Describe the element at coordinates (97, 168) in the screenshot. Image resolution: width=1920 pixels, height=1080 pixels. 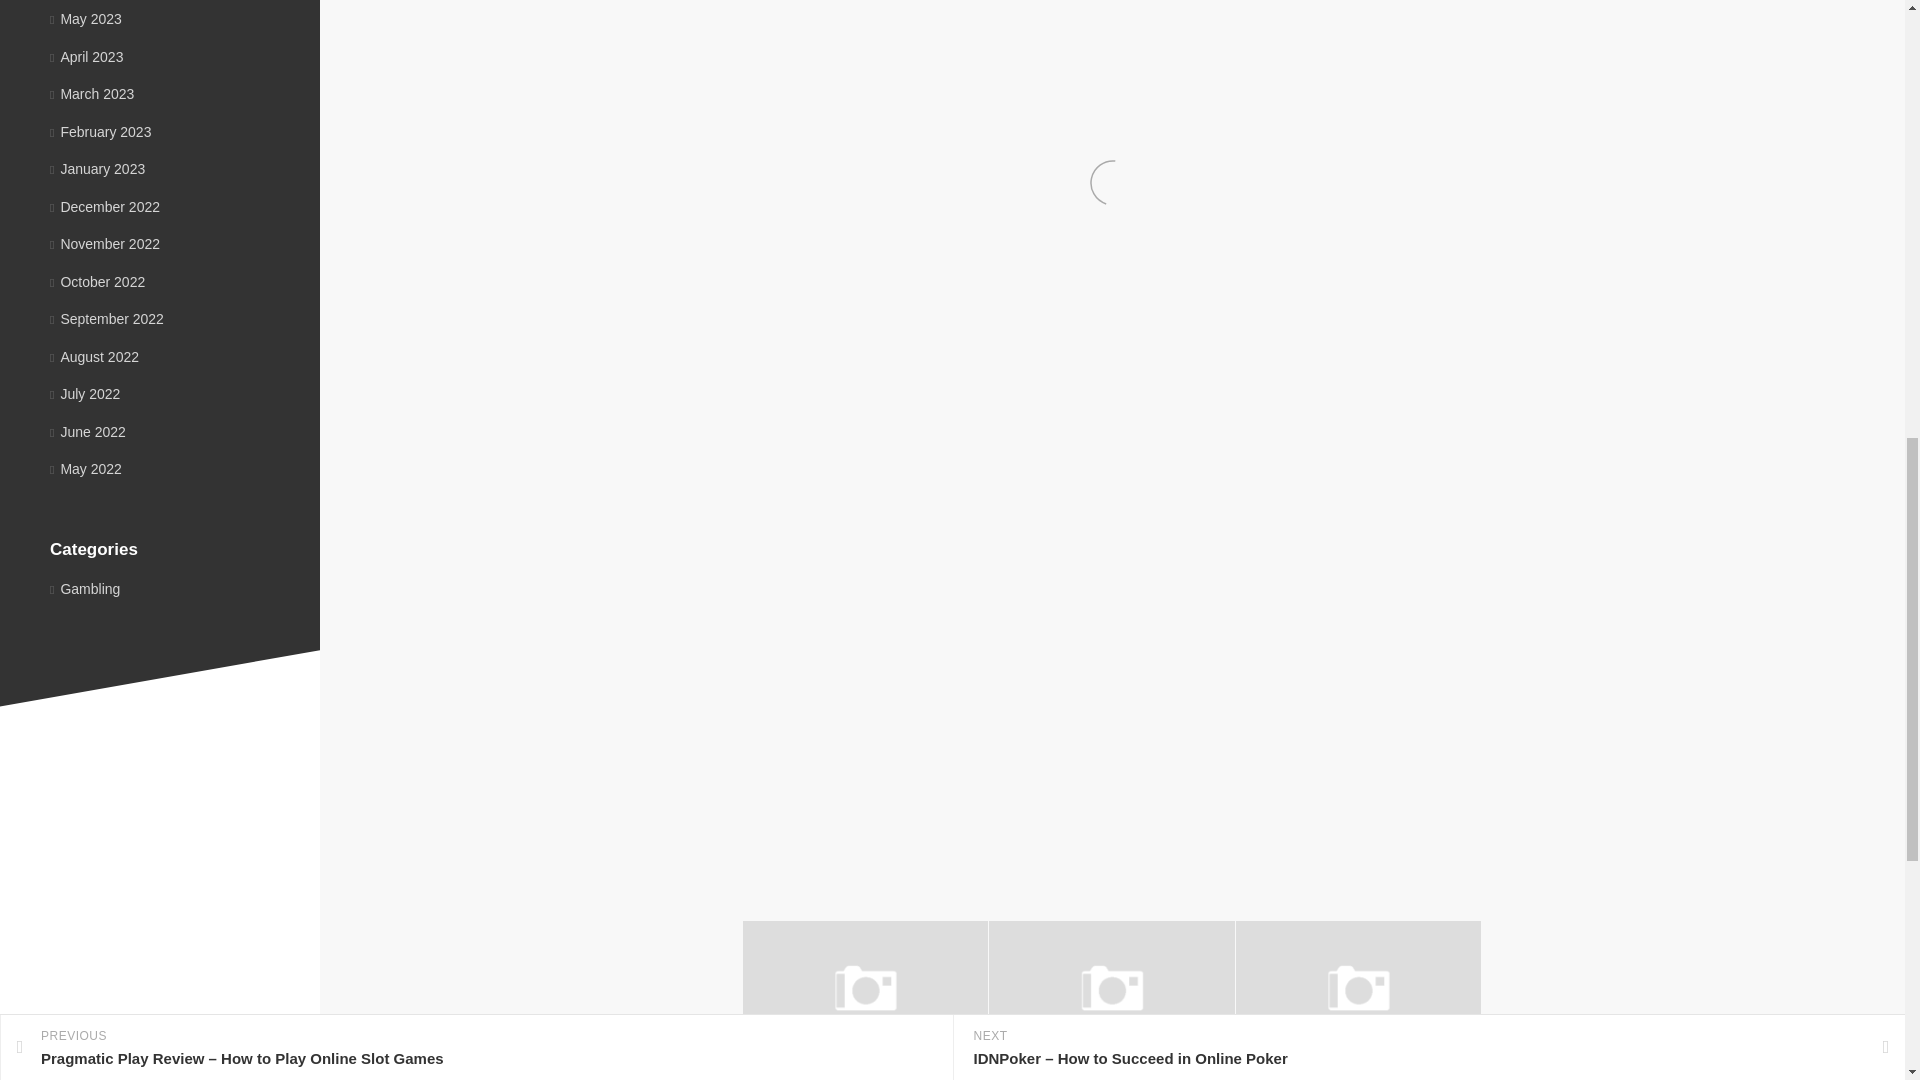
I see `January 2023` at that location.